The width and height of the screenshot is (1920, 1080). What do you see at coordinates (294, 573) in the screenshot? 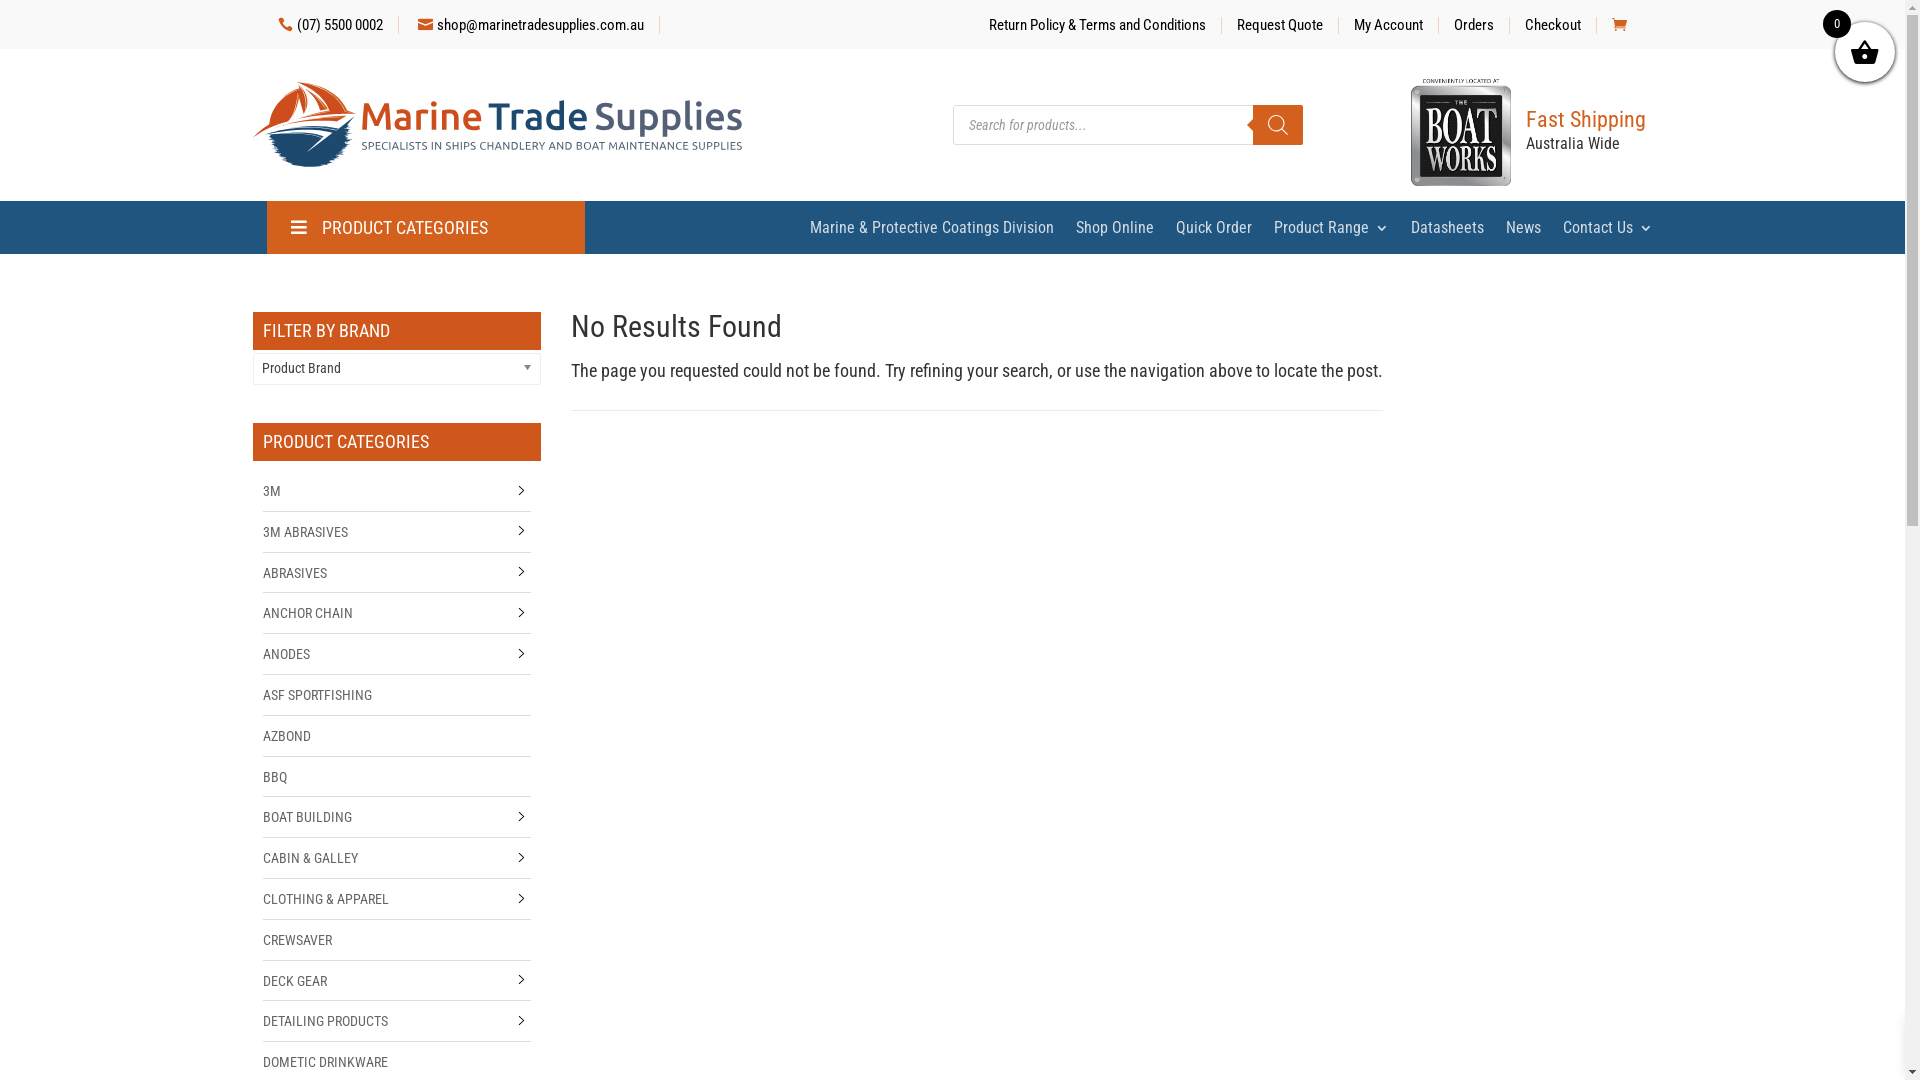
I see `ABRASIVES` at bounding box center [294, 573].